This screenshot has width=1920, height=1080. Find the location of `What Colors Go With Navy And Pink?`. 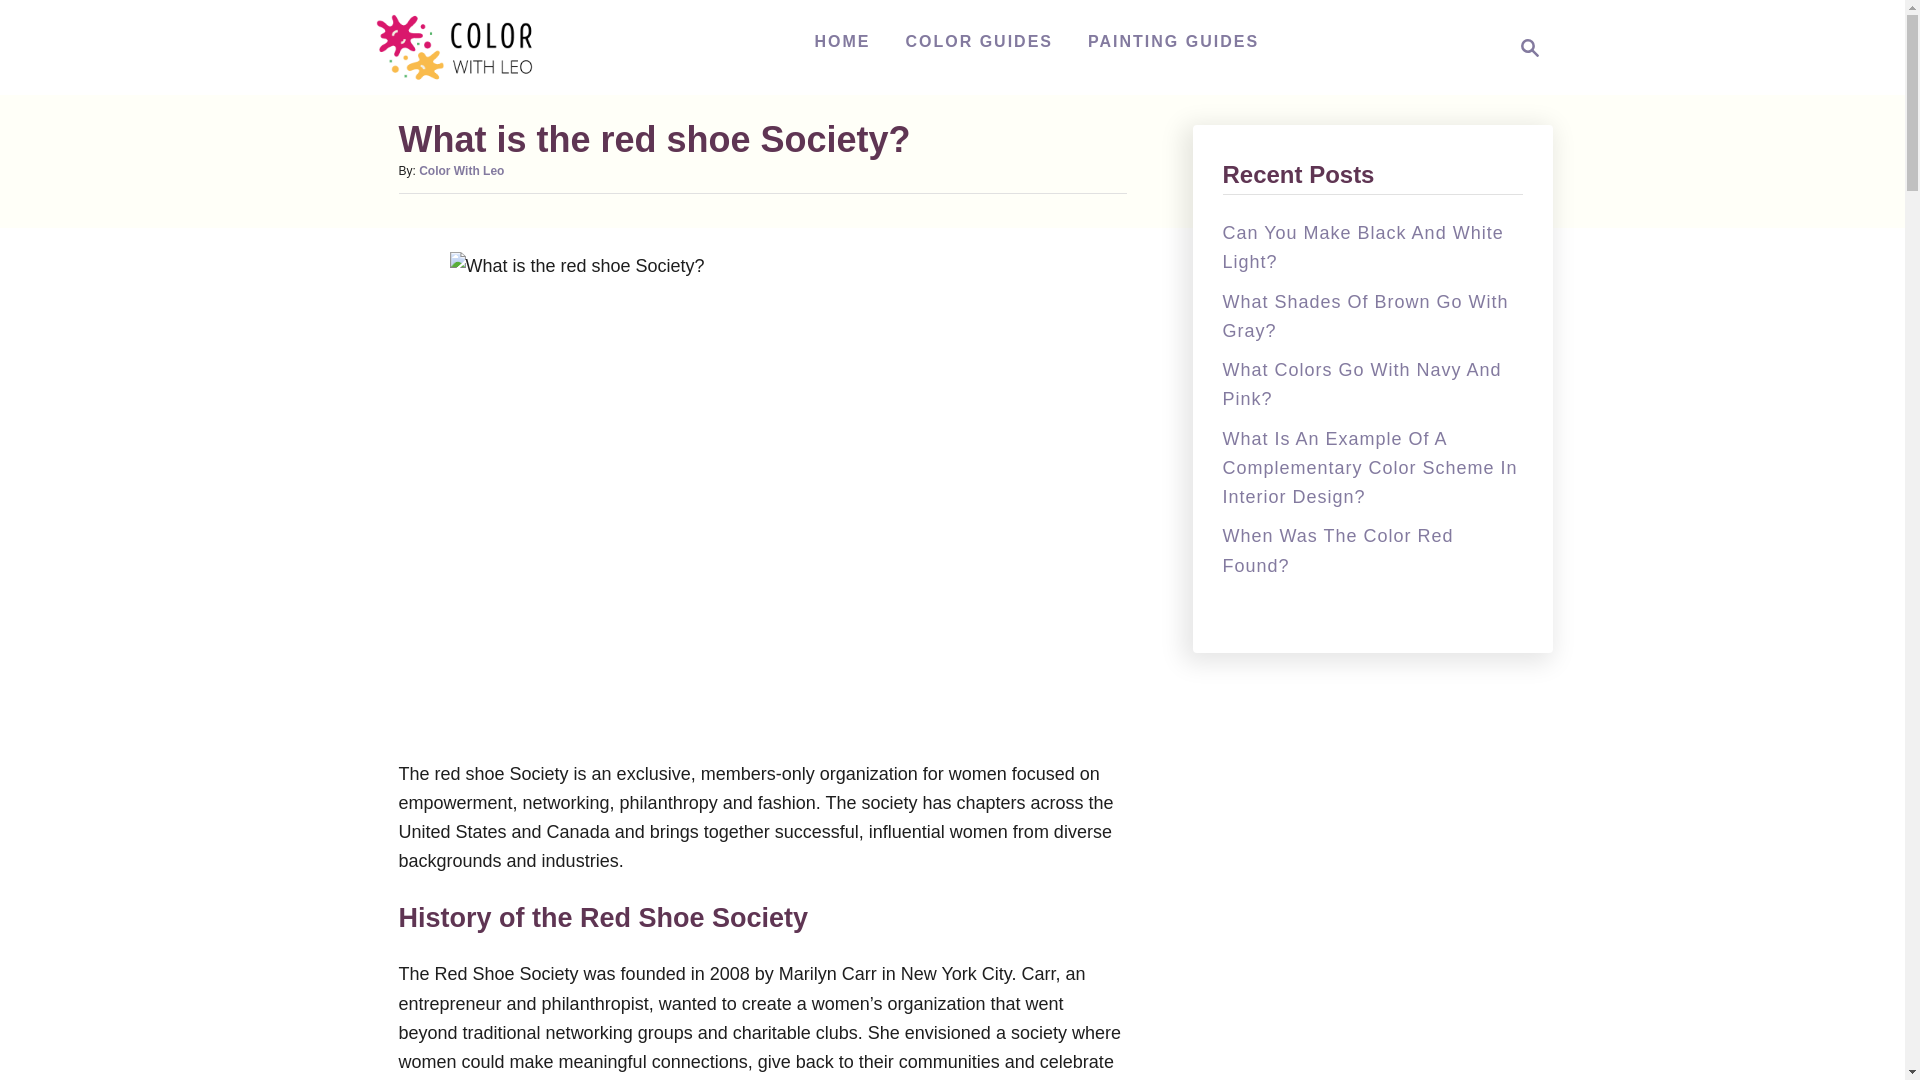

What Colors Go With Navy And Pink? is located at coordinates (1524, 48).